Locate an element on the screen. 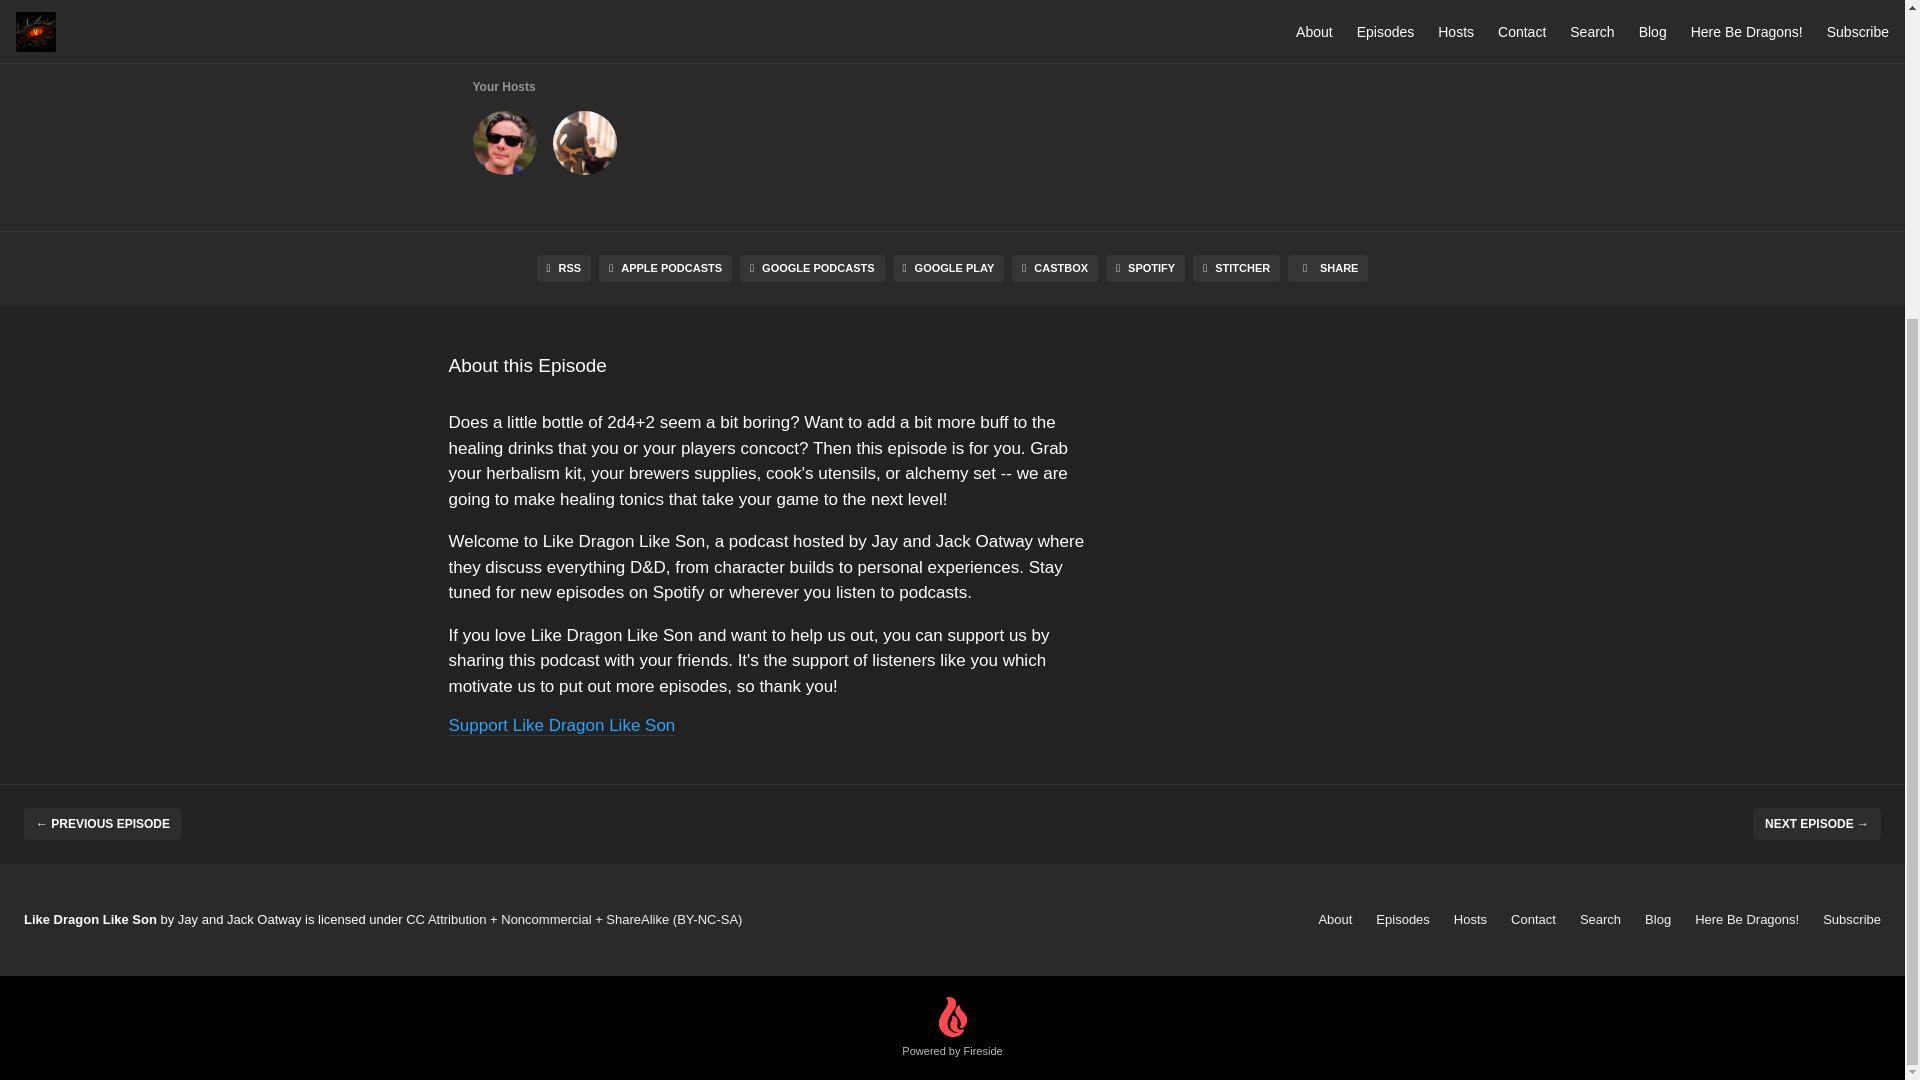 This screenshot has width=1920, height=1080. APPLE PODCASTS is located at coordinates (665, 268).